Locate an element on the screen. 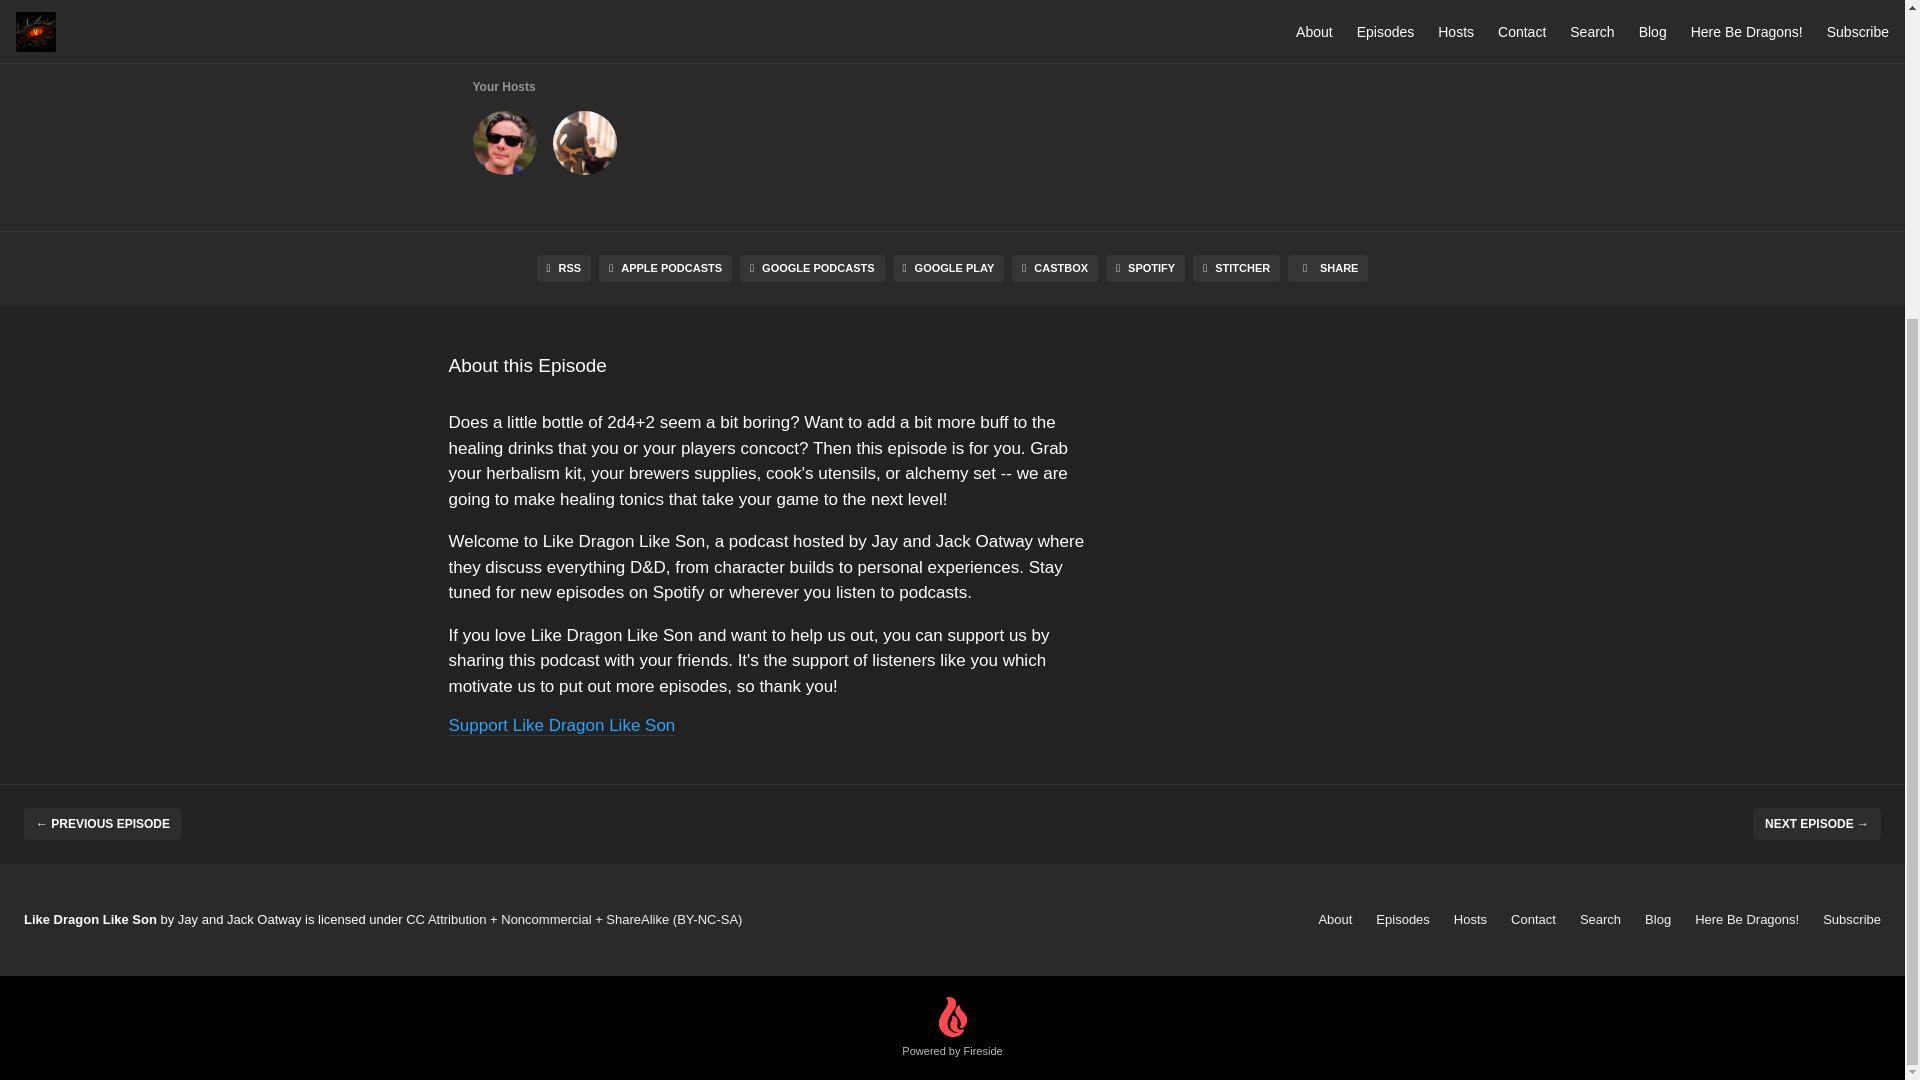 This screenshot has width=1920, height=1080. APPLE PODCASTS is located at coordinates (665, 268).